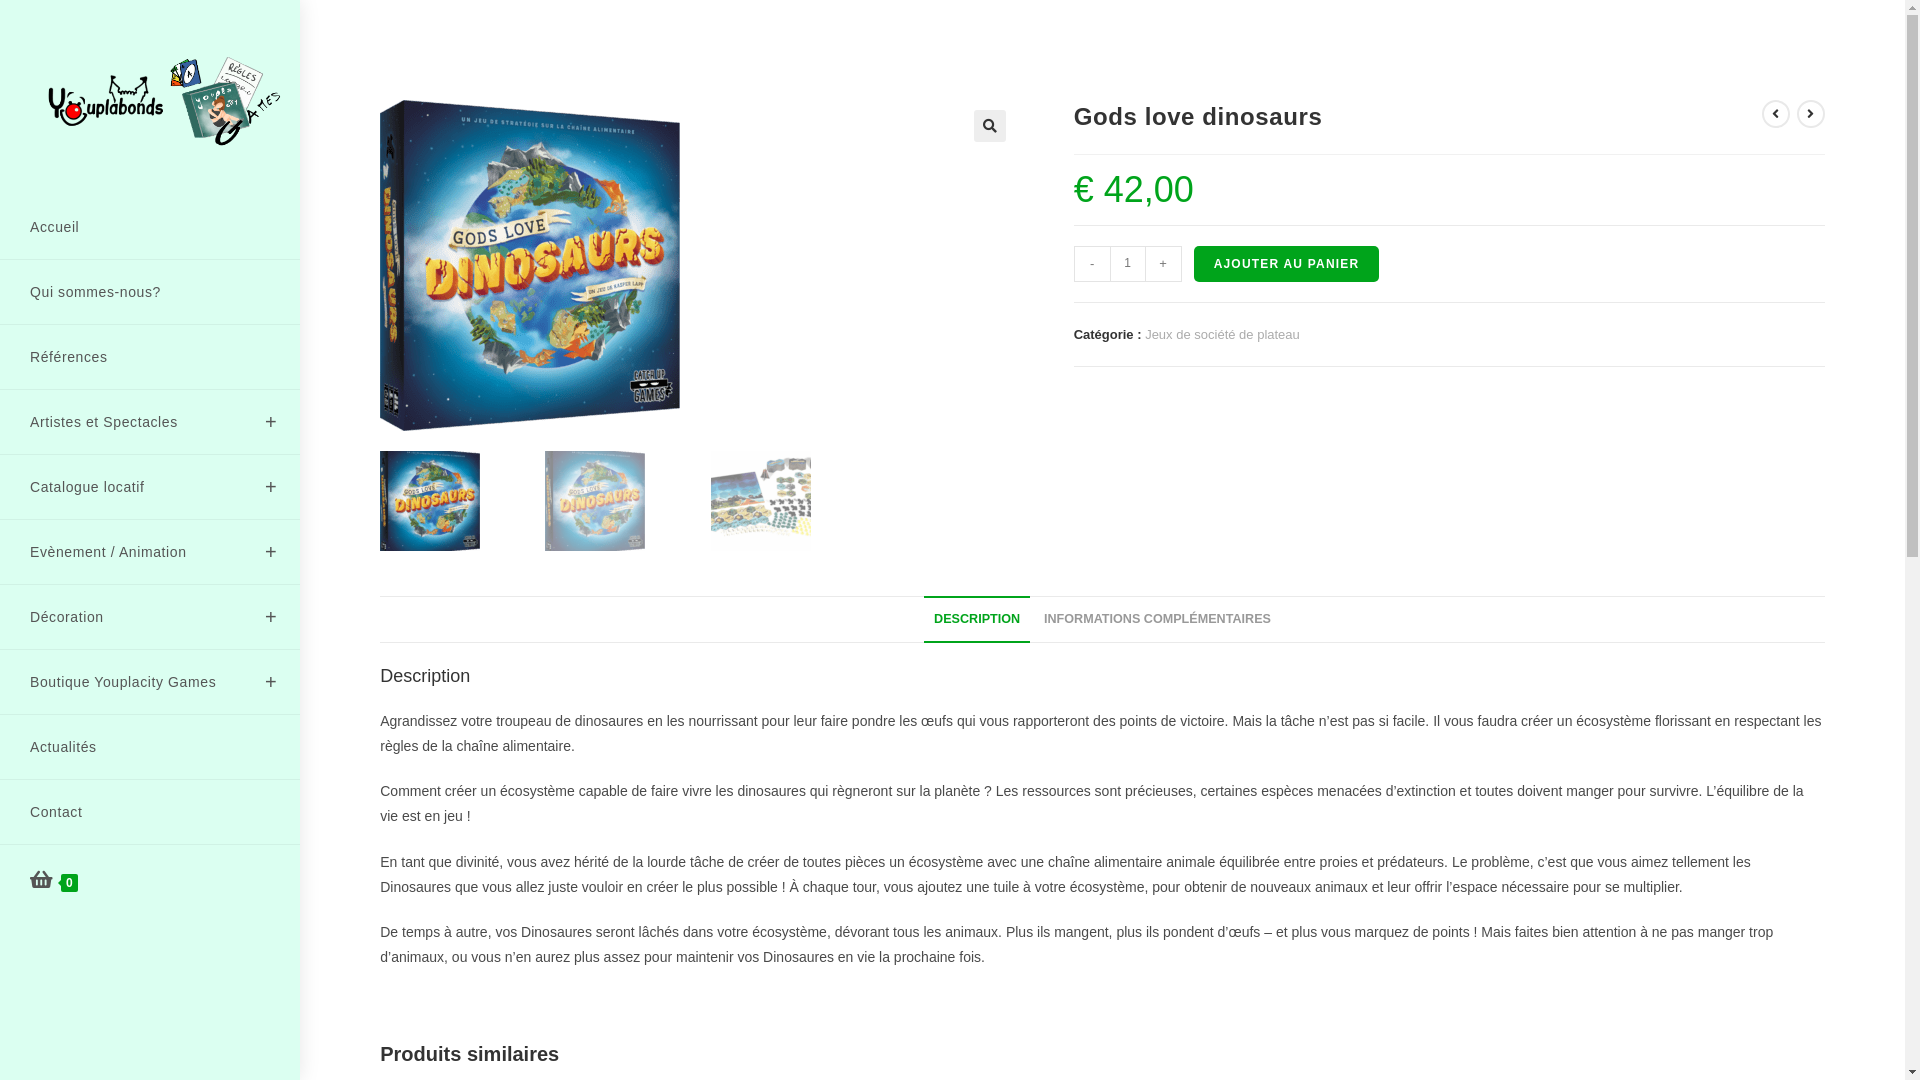  I want to click on AJOUTER AU PANIER, so click(1287, 264).